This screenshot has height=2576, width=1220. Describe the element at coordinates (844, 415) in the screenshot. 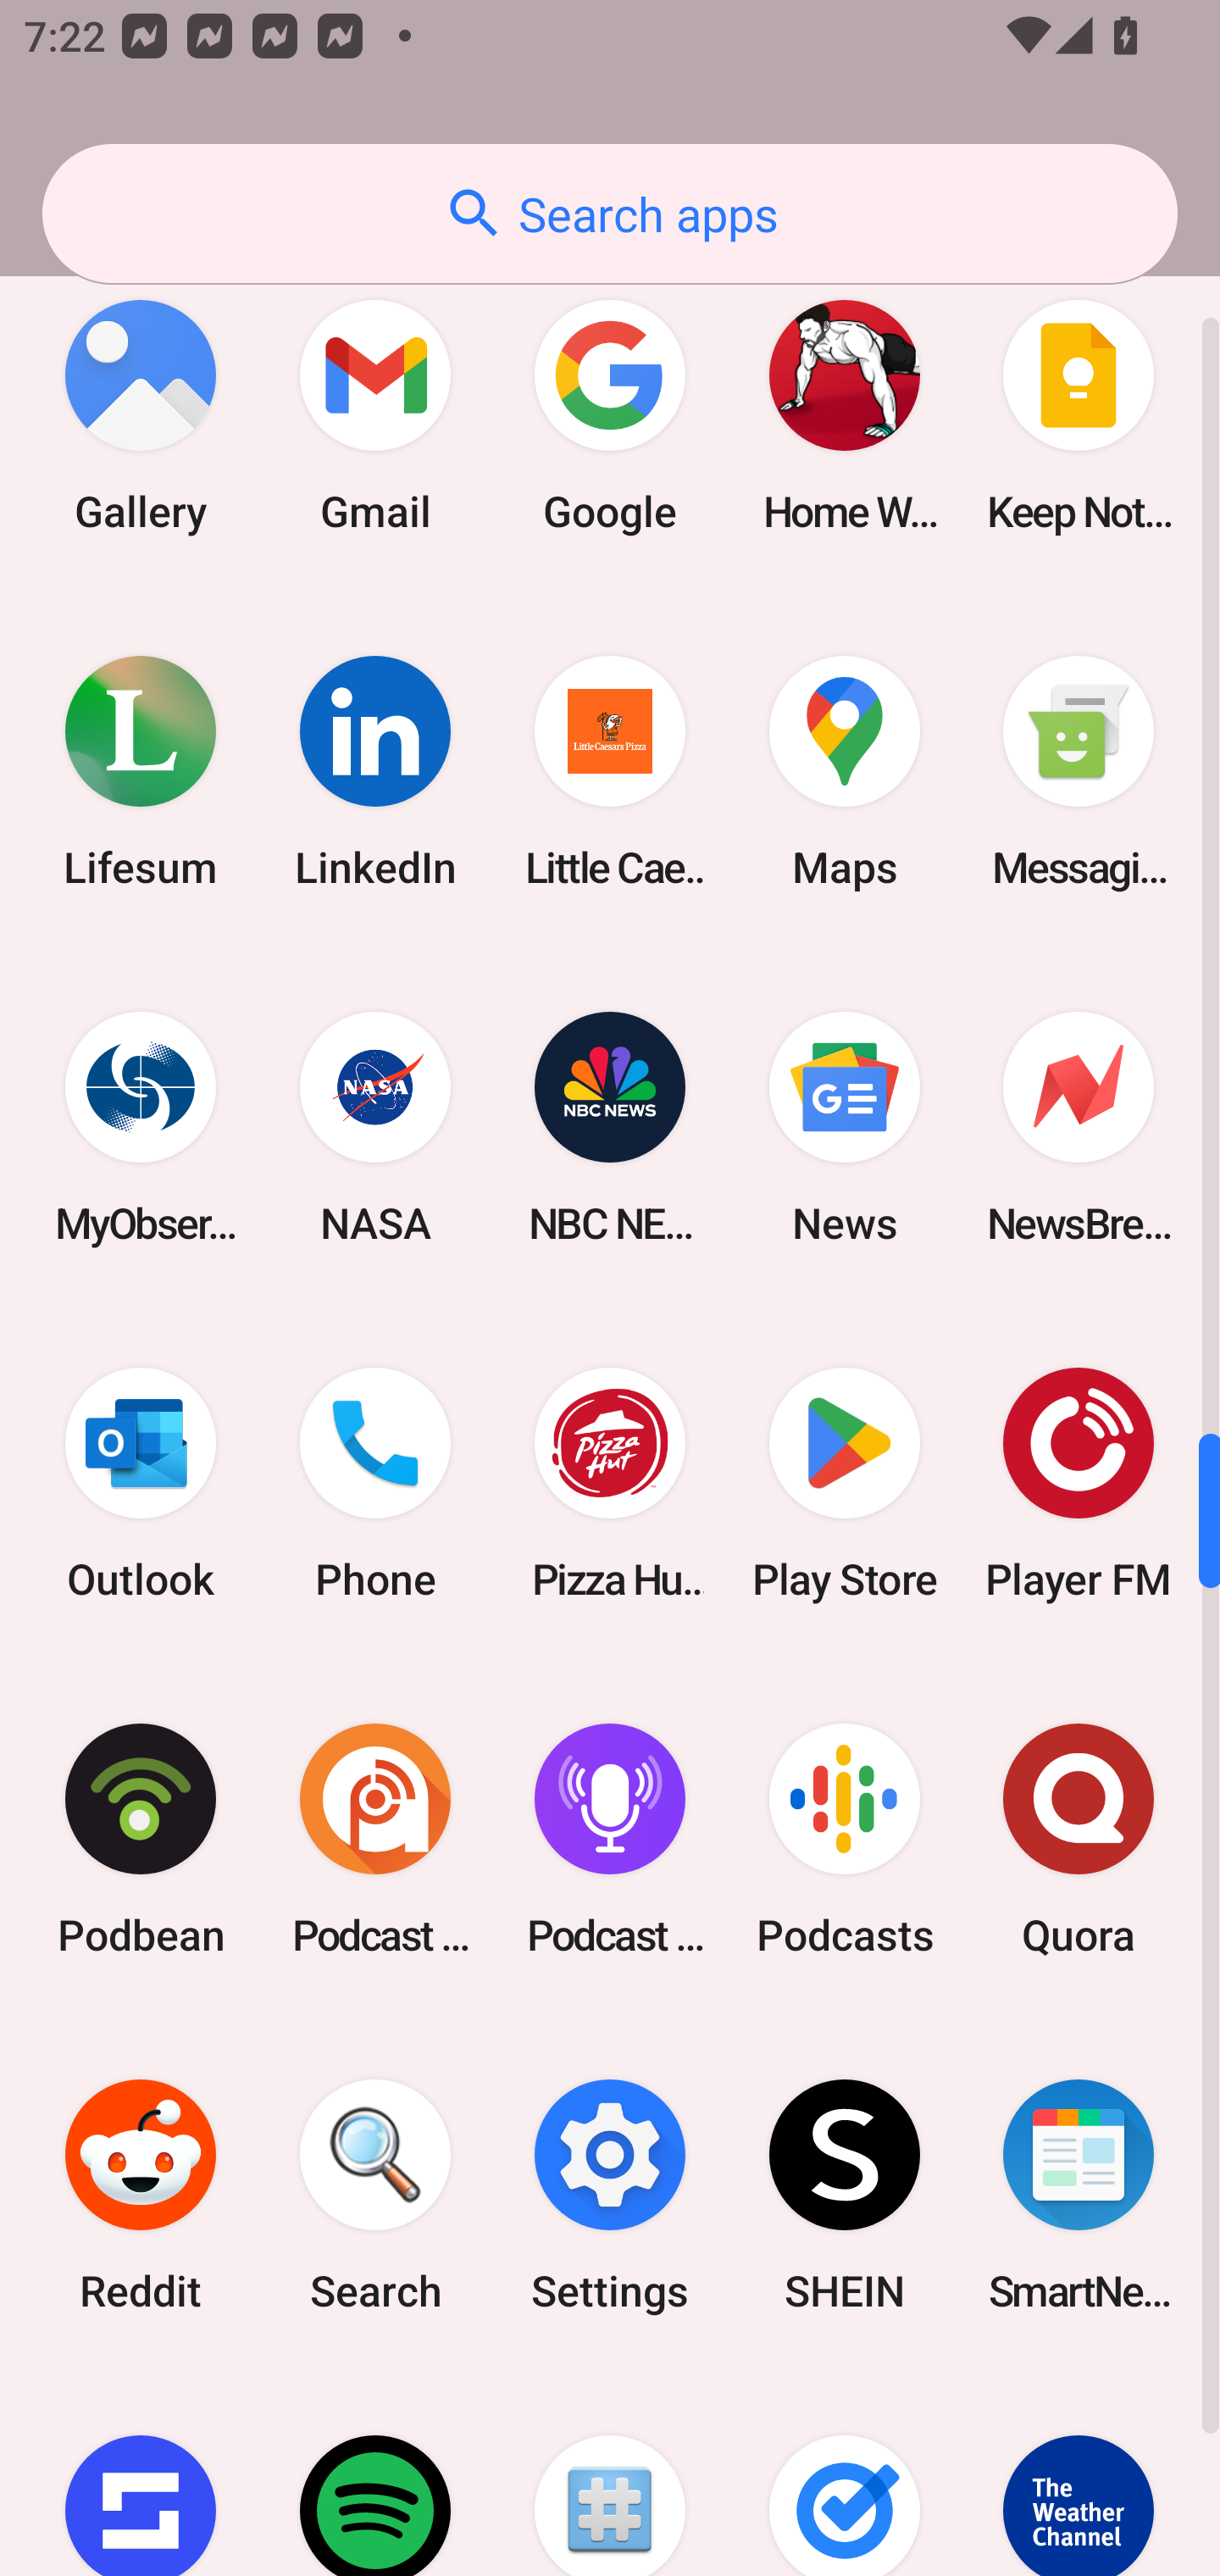

I see `Home Workout` at that location.